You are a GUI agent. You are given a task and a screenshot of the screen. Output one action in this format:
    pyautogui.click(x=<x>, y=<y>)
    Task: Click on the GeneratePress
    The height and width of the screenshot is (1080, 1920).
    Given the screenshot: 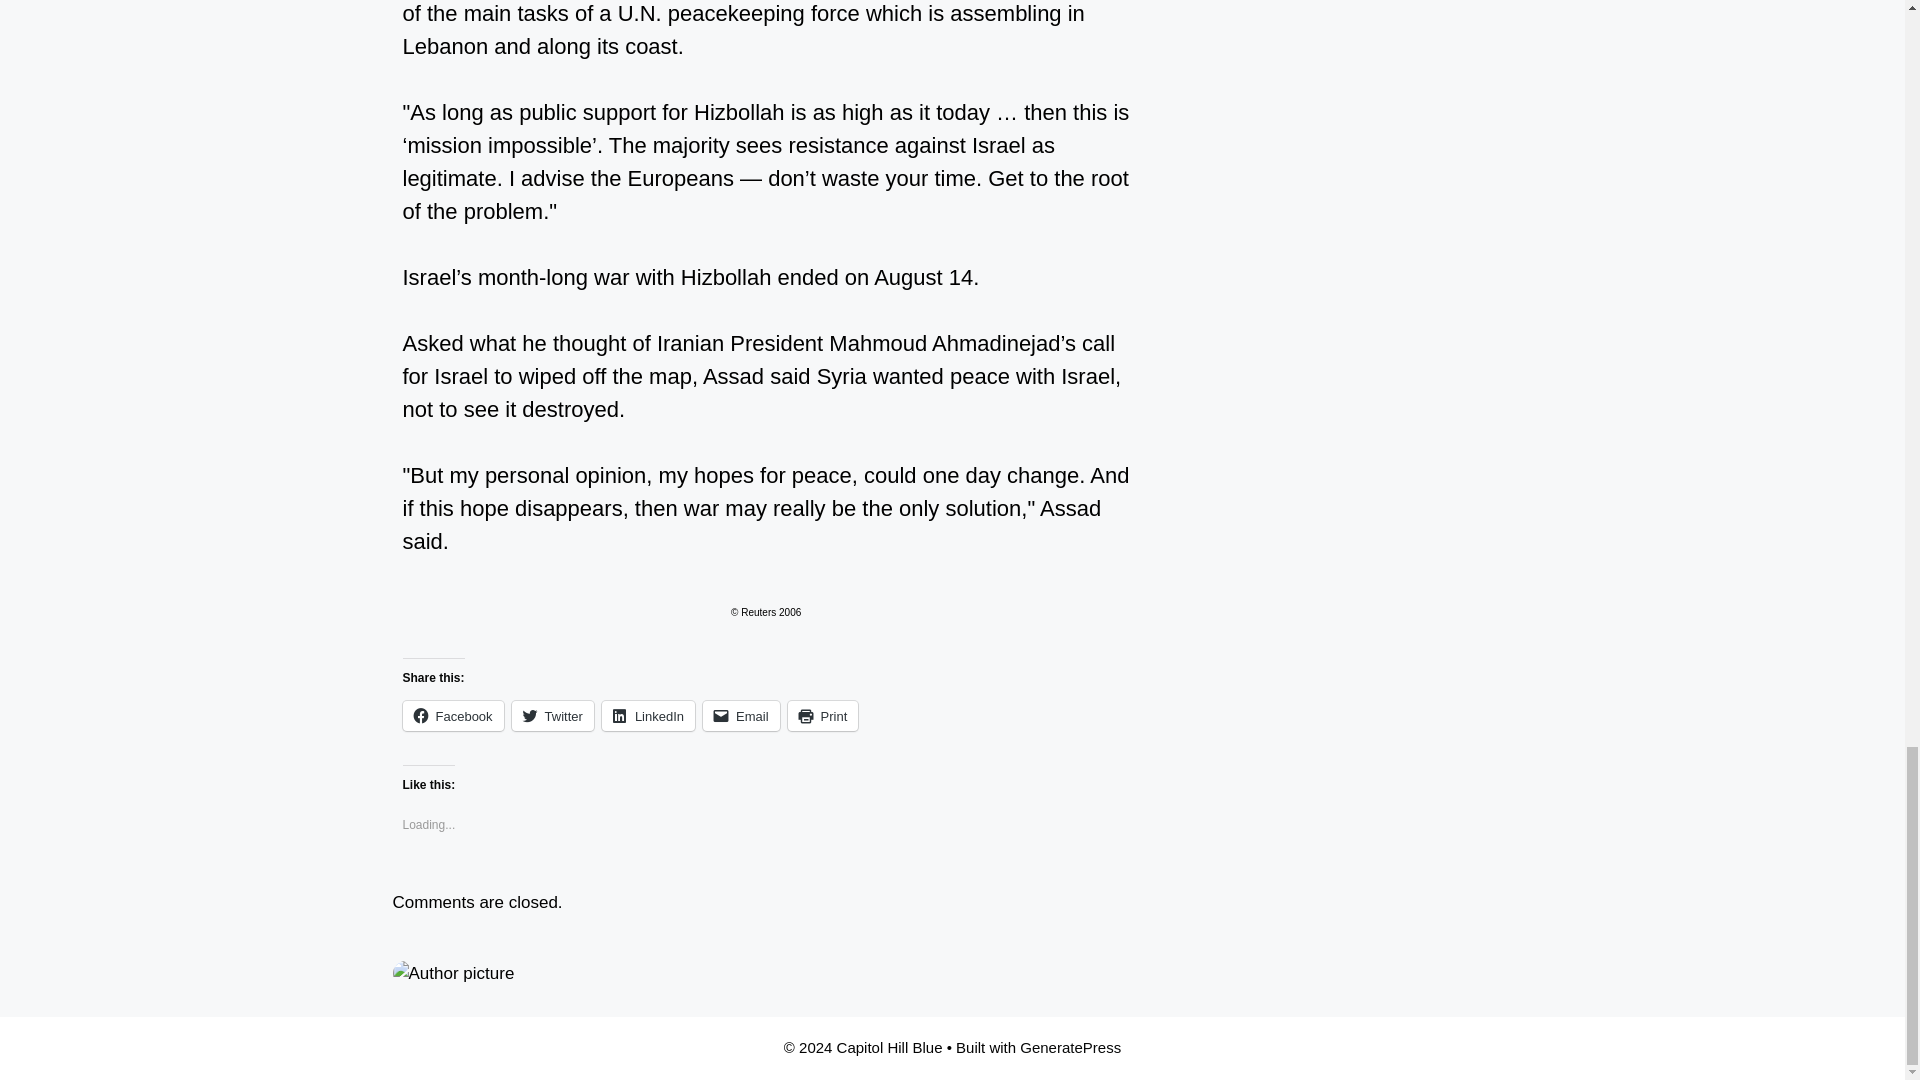 What is the action you would take?
    pyautogui.click(x=1070, y=1047)
    